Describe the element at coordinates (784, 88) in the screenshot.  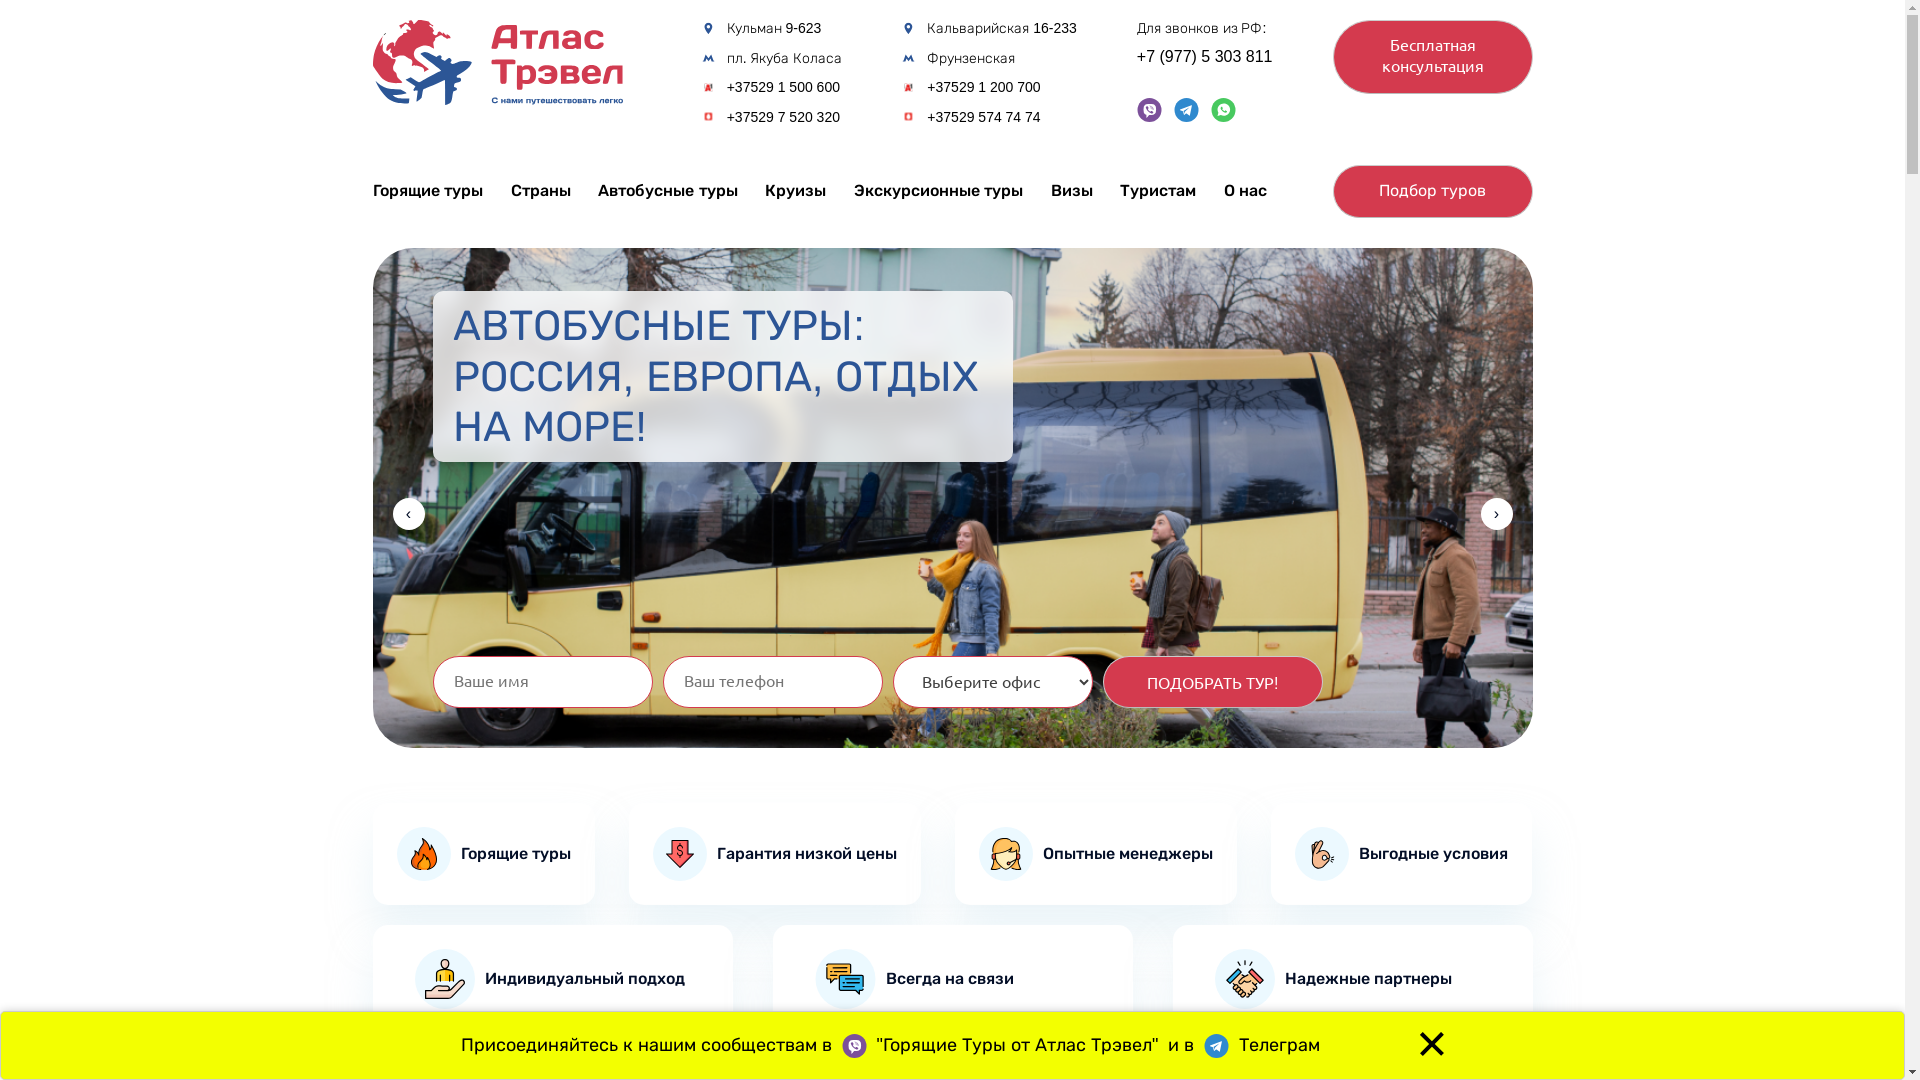
I see `+37529 1 500 600` at that location.